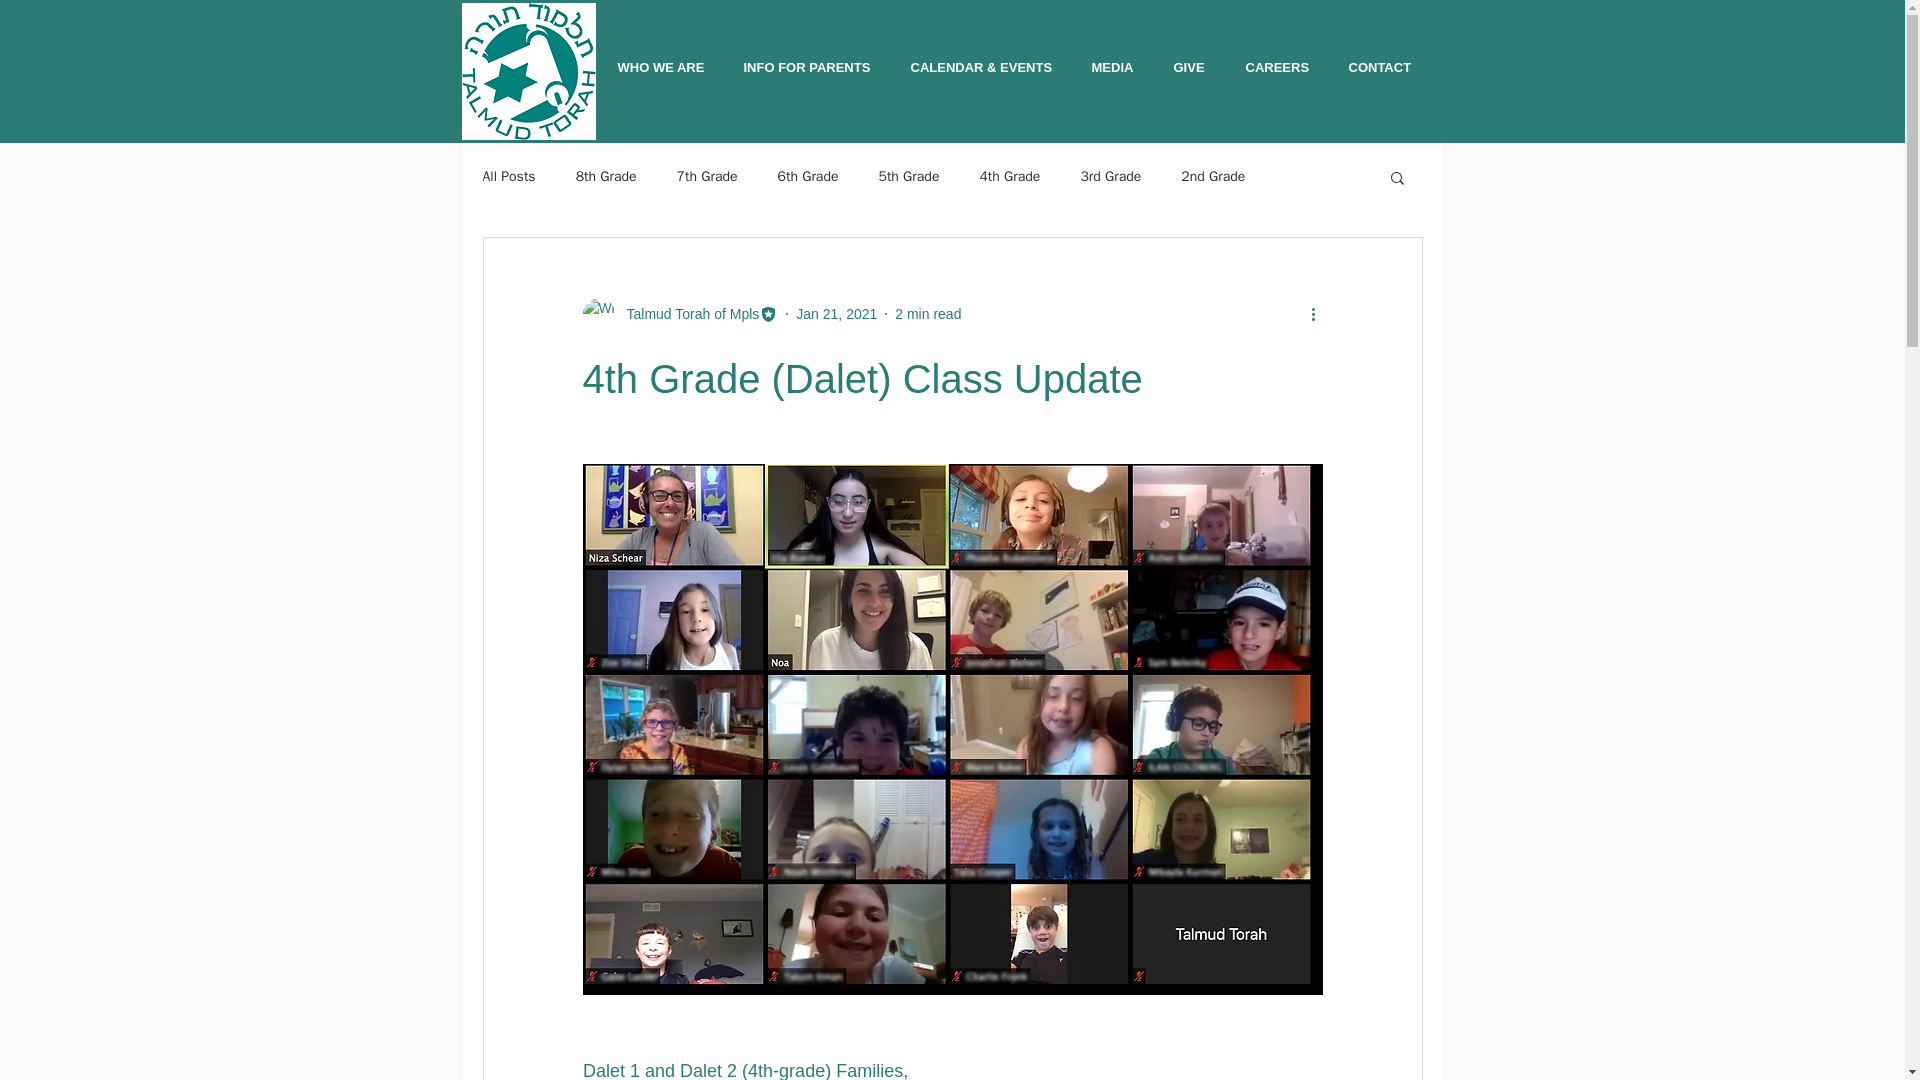 This screenshot has height=1080, width=1920. Describe the element at coordinates (606, 176) in the screenshot. I see `8th Grade` at that location.